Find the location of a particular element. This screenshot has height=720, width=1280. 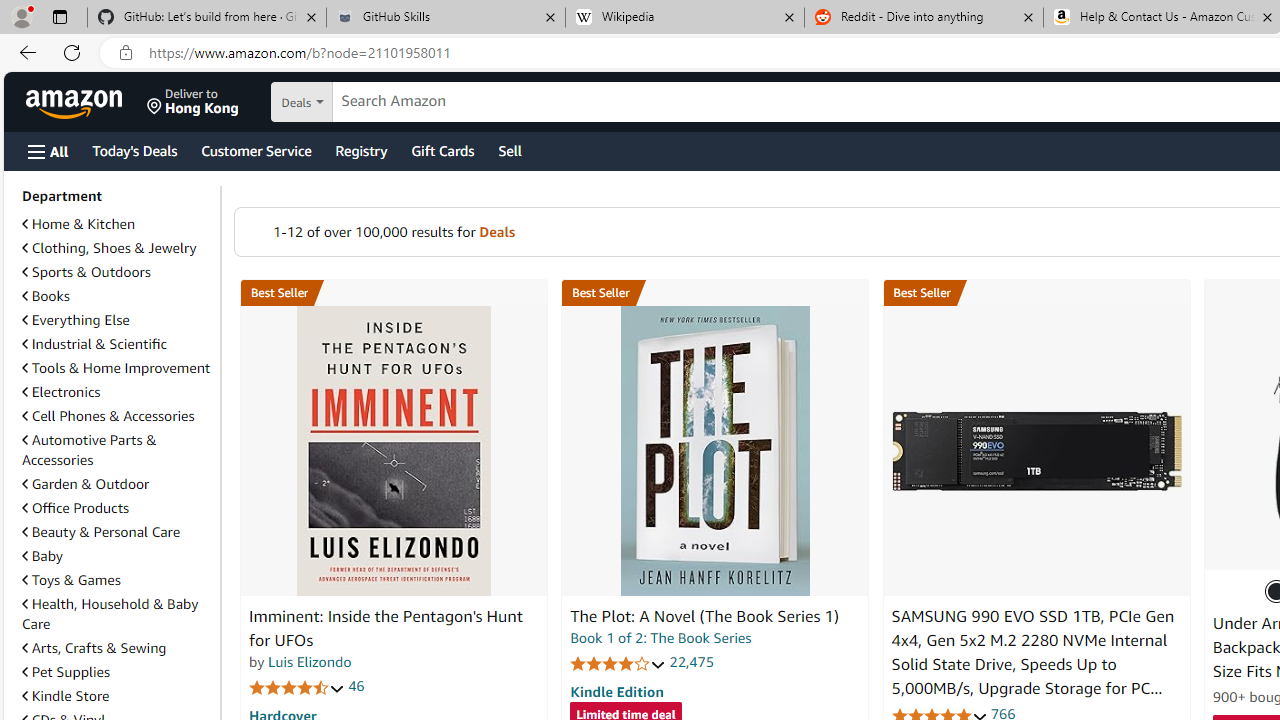

Arts, Crafts & Sewing is located at coordinates (94, 648).